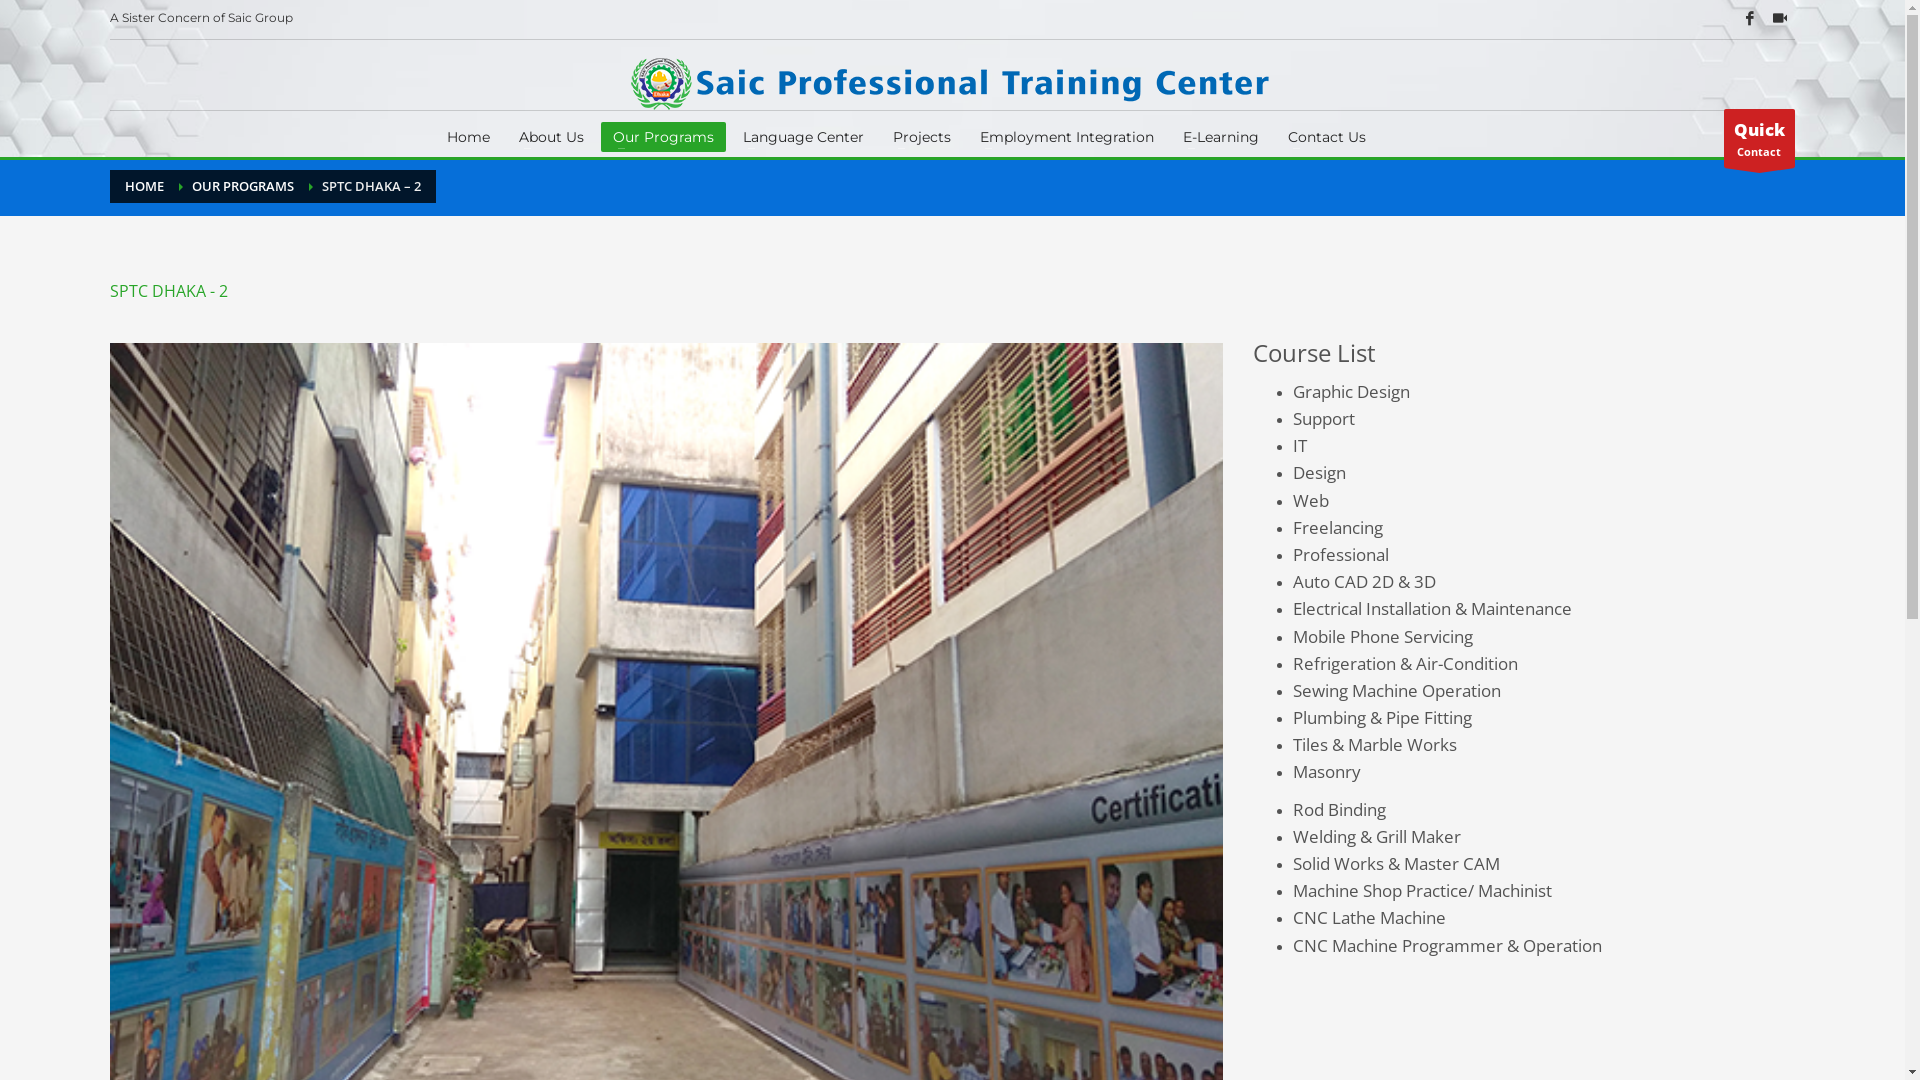 This screenshot has width=1920, height=1080. Describe the element at coordinates (1067, 137) in the screenshot. I see `Employment Integration` at that location.